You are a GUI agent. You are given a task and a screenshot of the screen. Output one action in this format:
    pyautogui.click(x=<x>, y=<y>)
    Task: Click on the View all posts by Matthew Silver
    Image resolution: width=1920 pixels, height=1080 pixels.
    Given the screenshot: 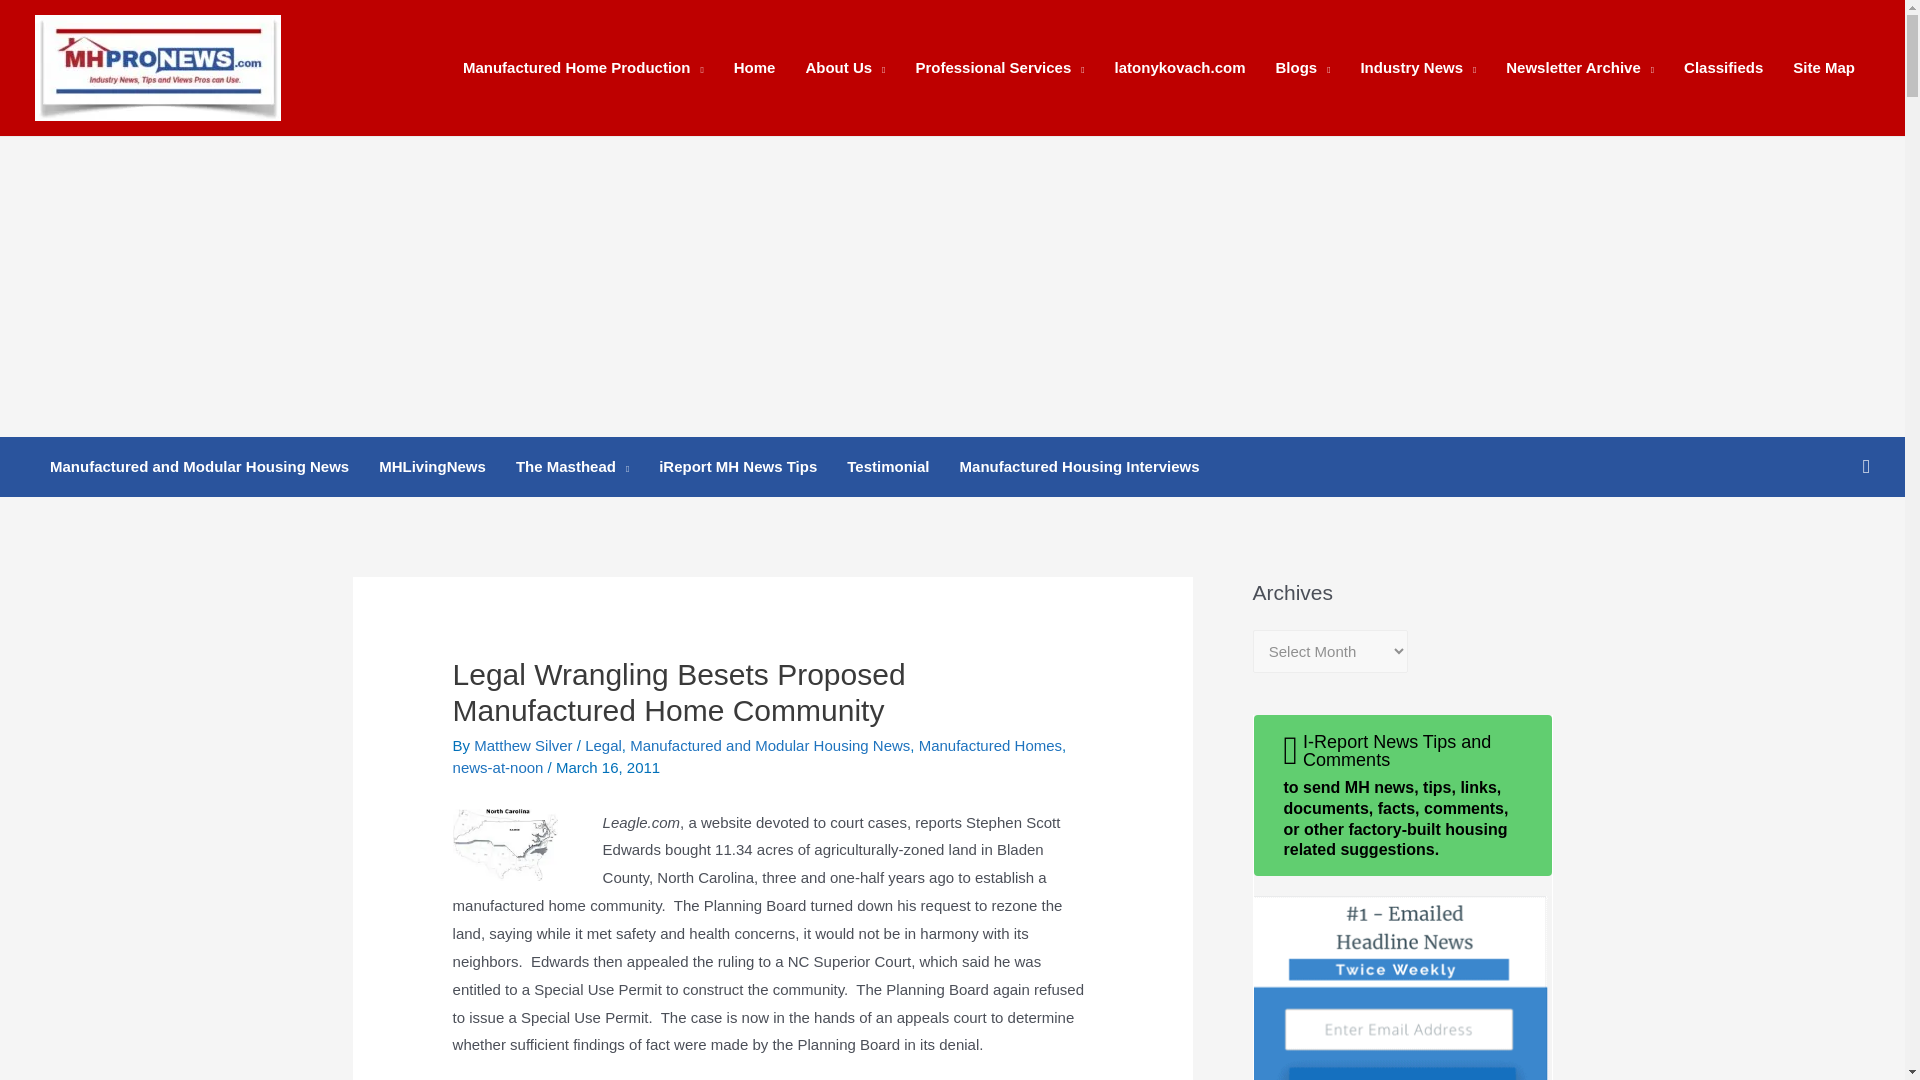 What is the action you would take?
    pyautogui.click(x=526, y=744)
    